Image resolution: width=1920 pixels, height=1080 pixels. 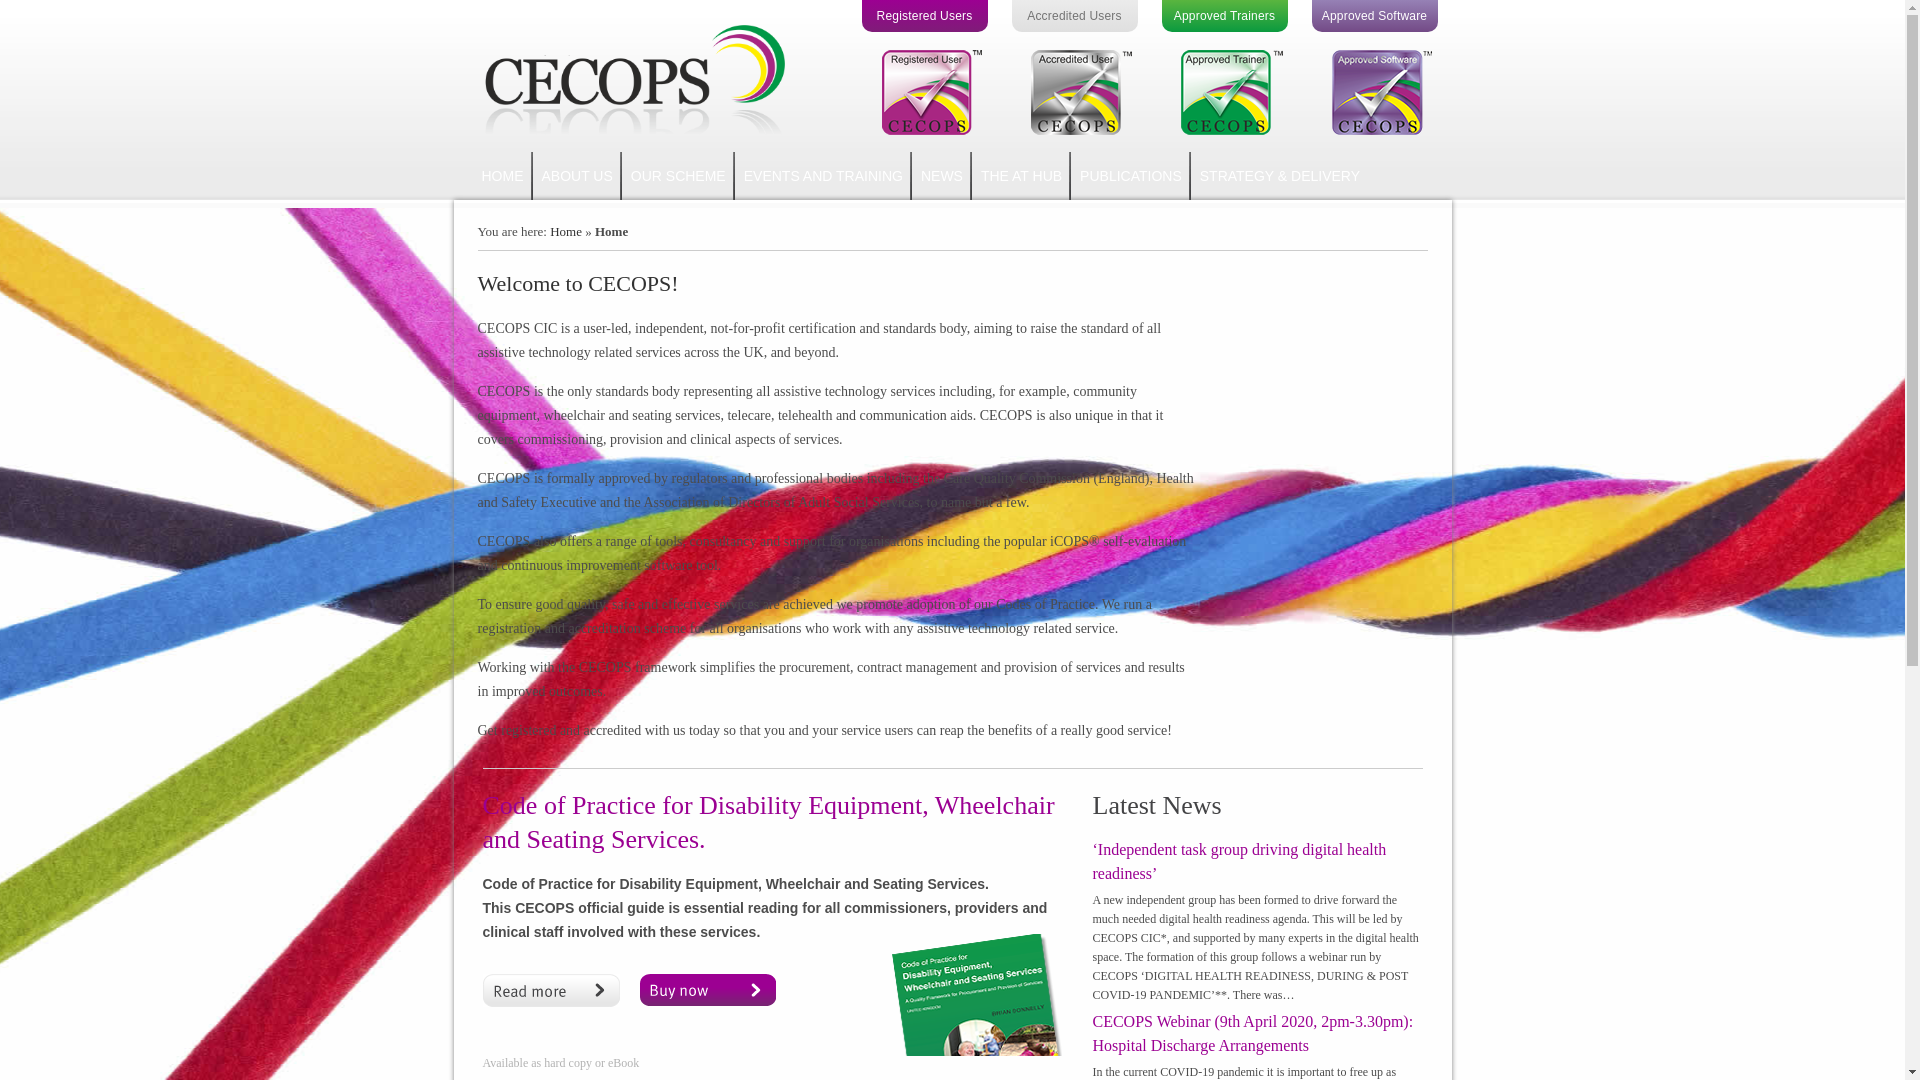 I want to click on Read More, so click(x=550, y=990).